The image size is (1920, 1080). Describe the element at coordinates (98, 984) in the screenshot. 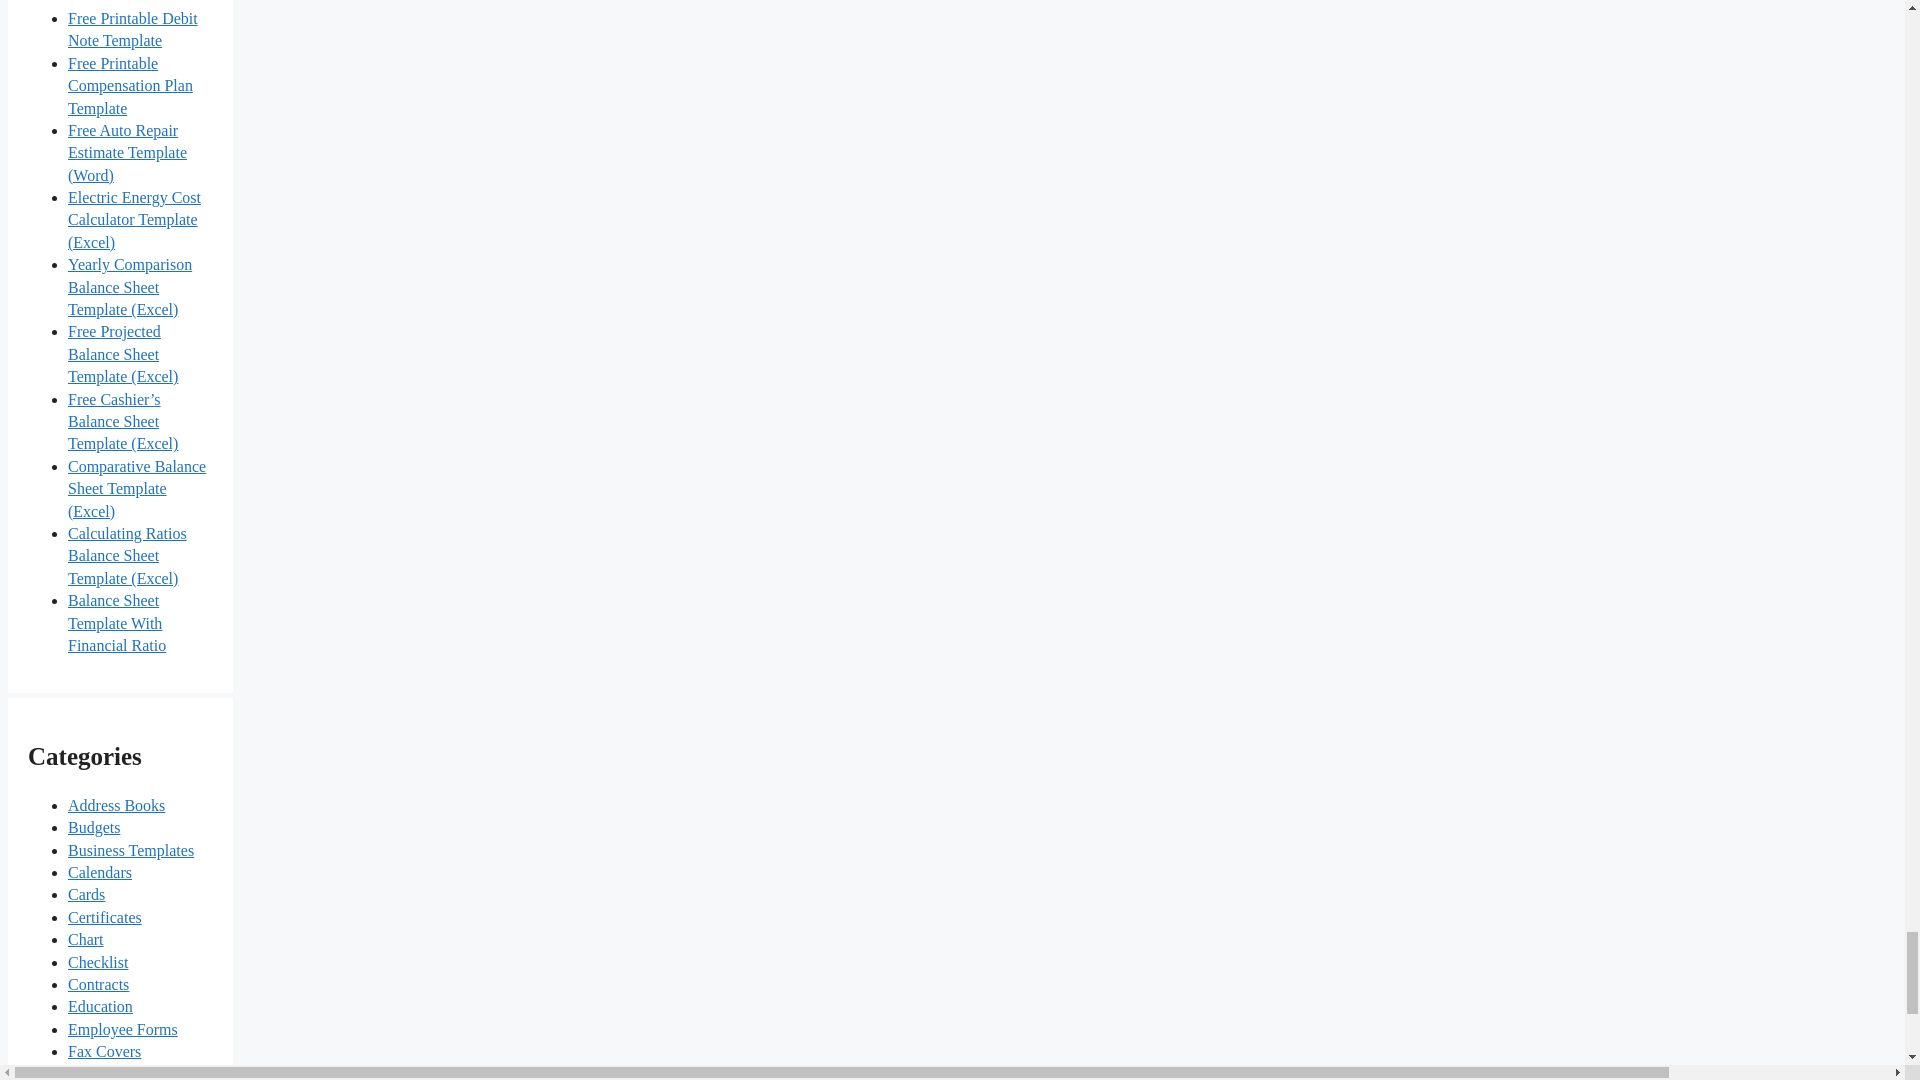

I see `Contracts` at that location.